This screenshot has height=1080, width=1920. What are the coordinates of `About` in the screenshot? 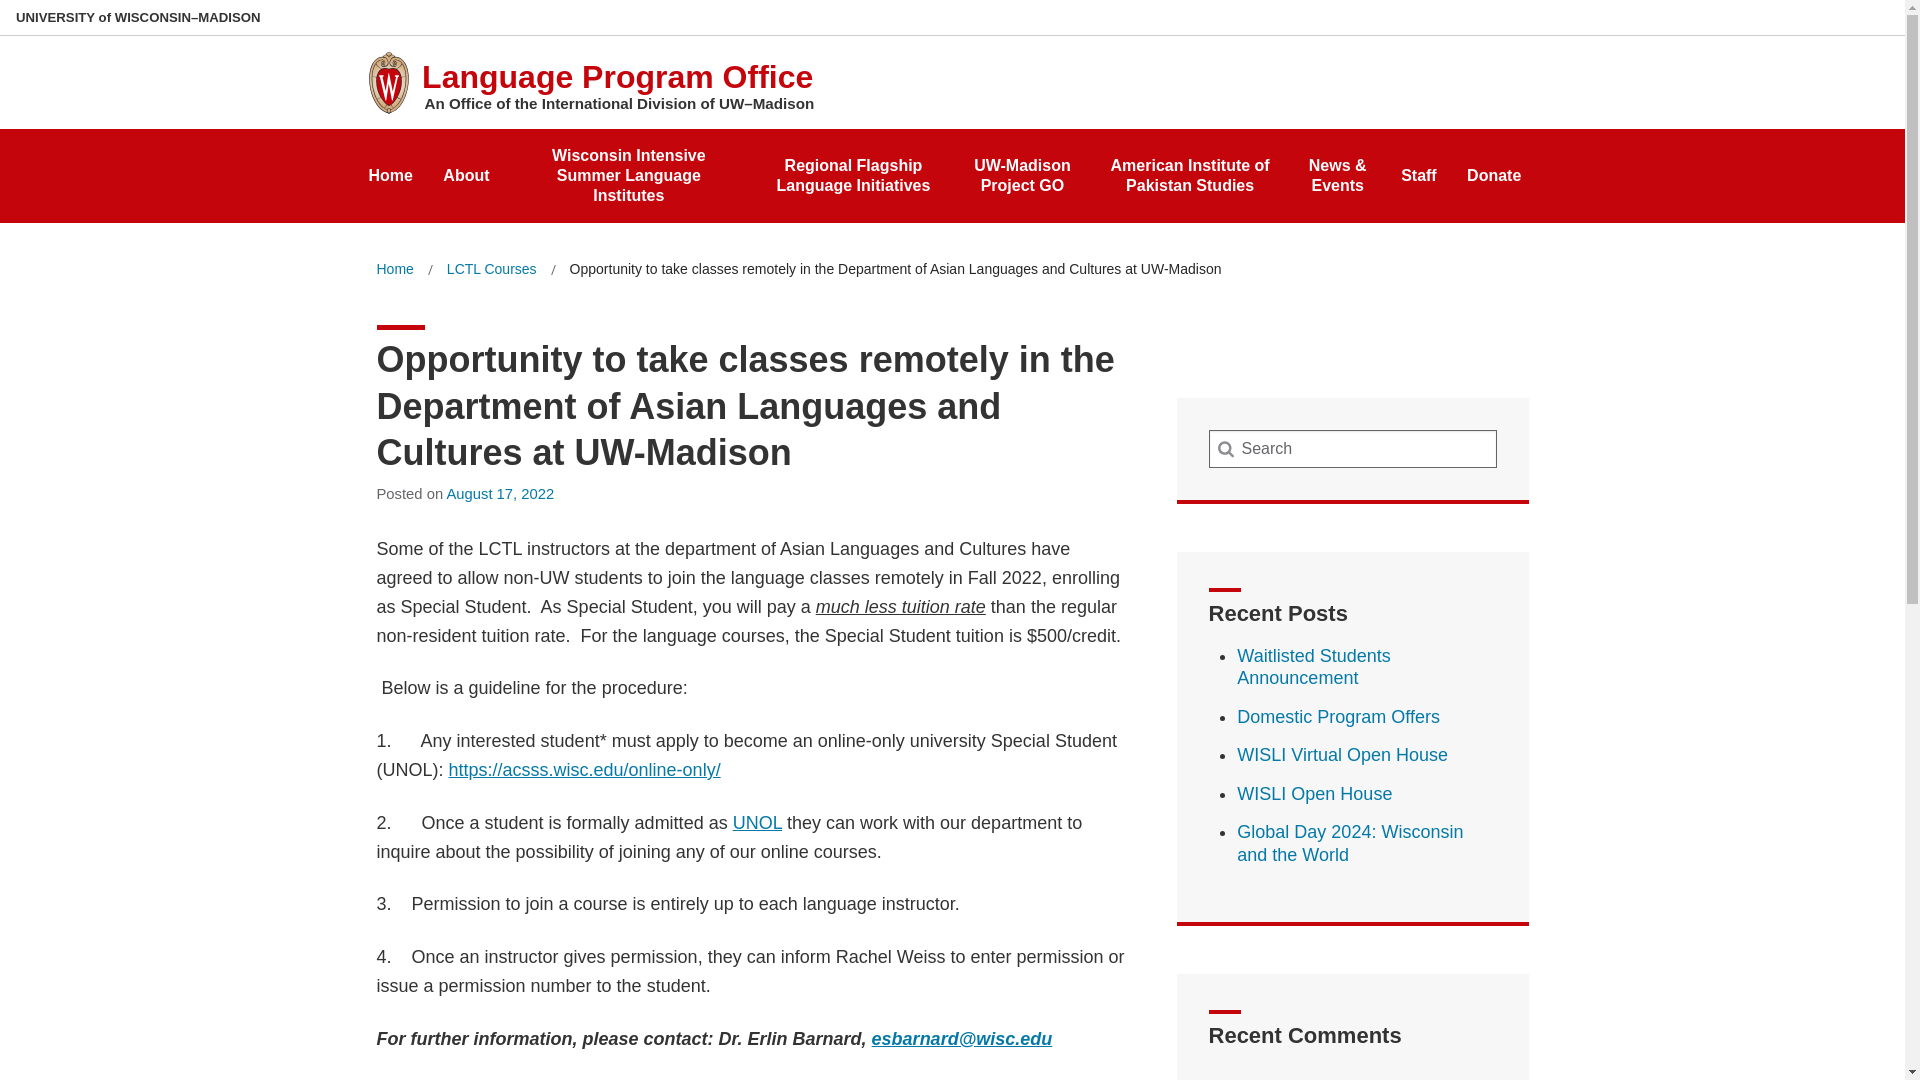 It's located at (466, 170).